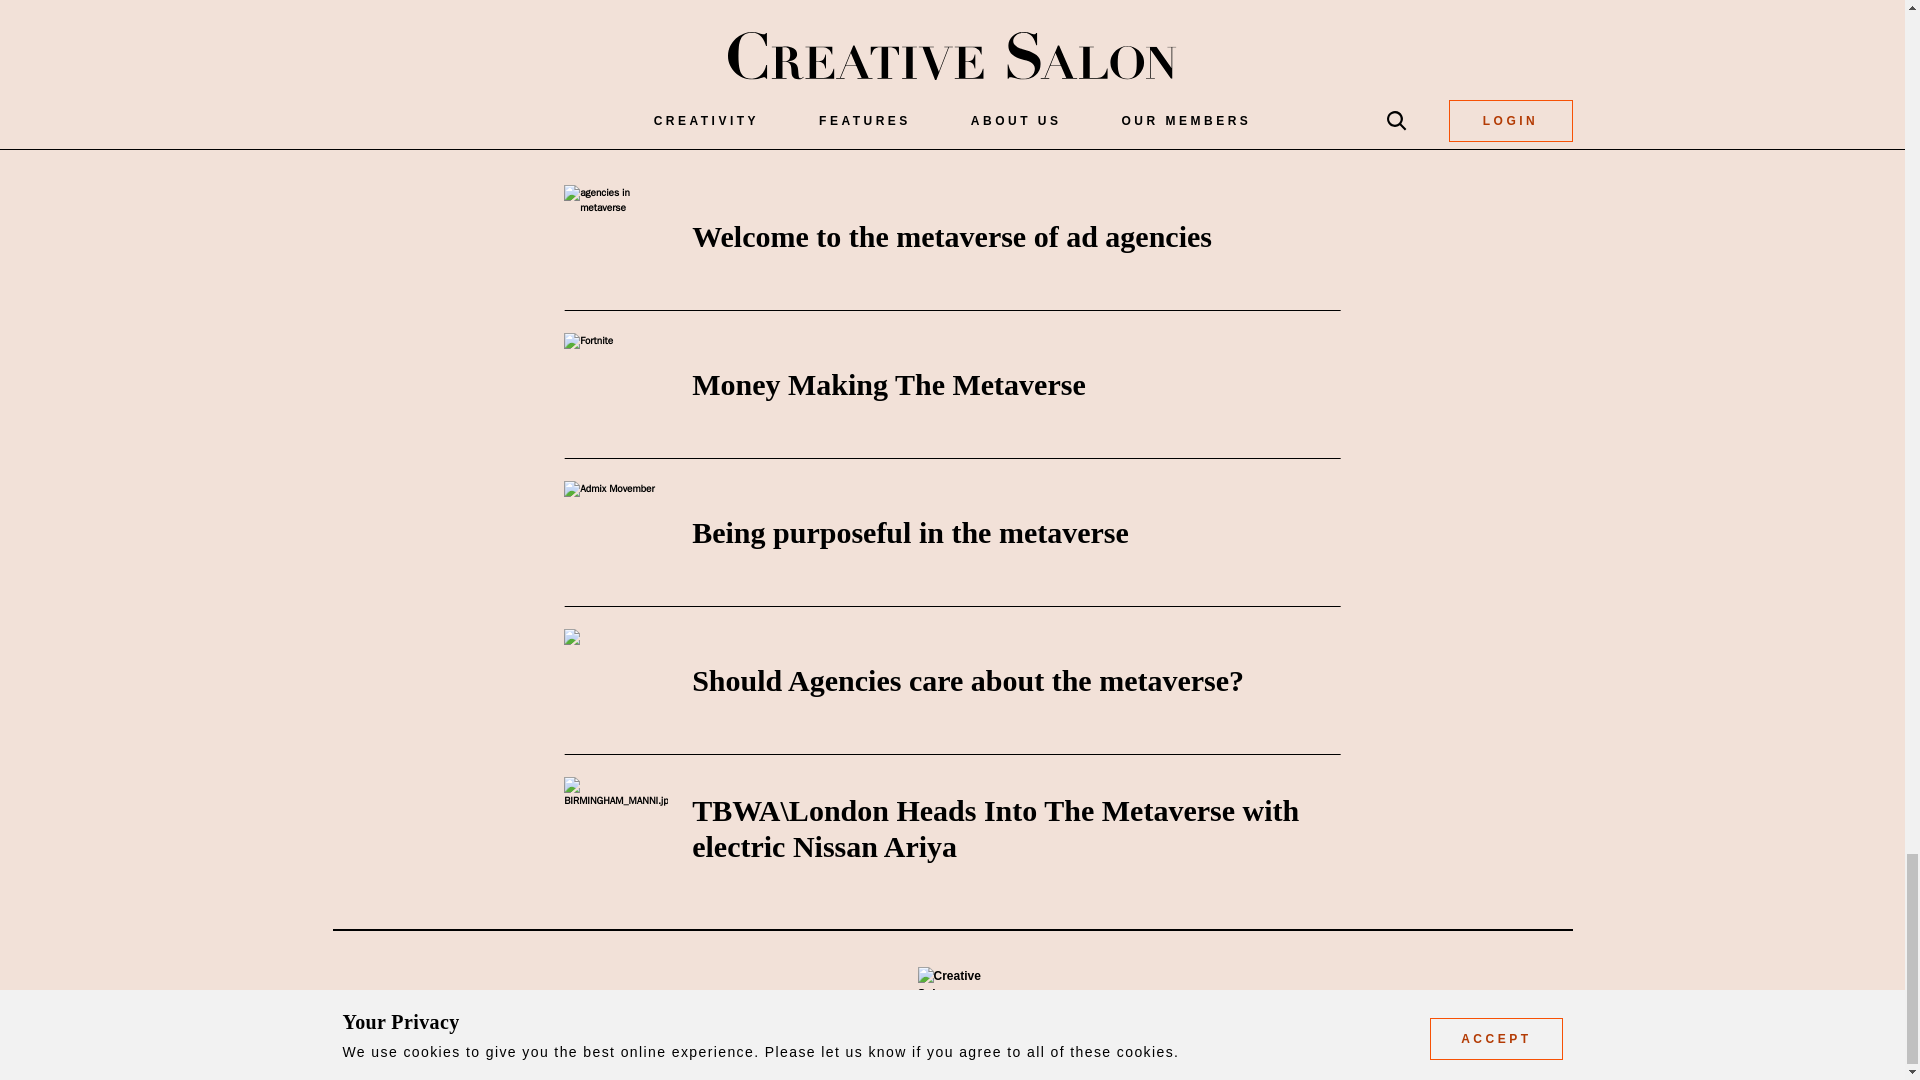  What do you see at coordinates (572, 3) in the screenshot?
I see `LinkedIn` at bounding box center [572, 3].